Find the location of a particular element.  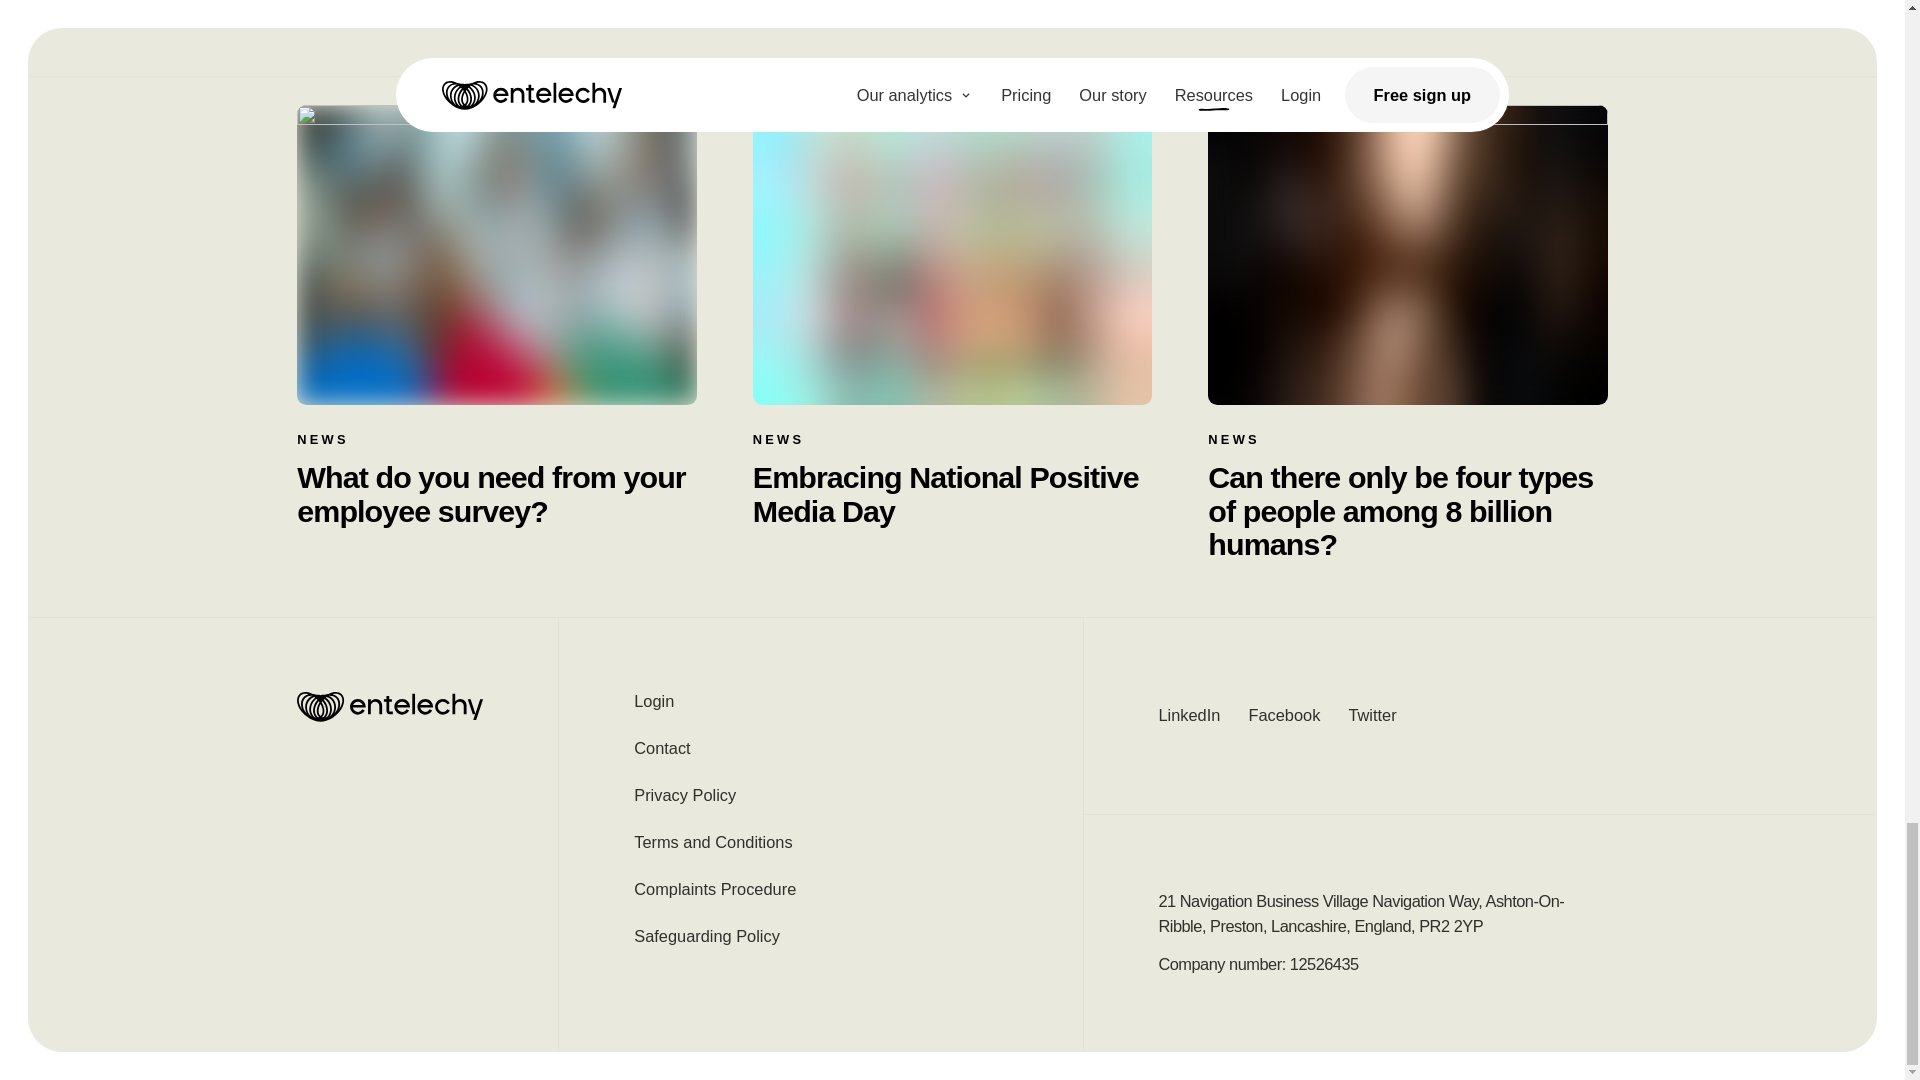

Twitter is located at coordinates (1371, 715).